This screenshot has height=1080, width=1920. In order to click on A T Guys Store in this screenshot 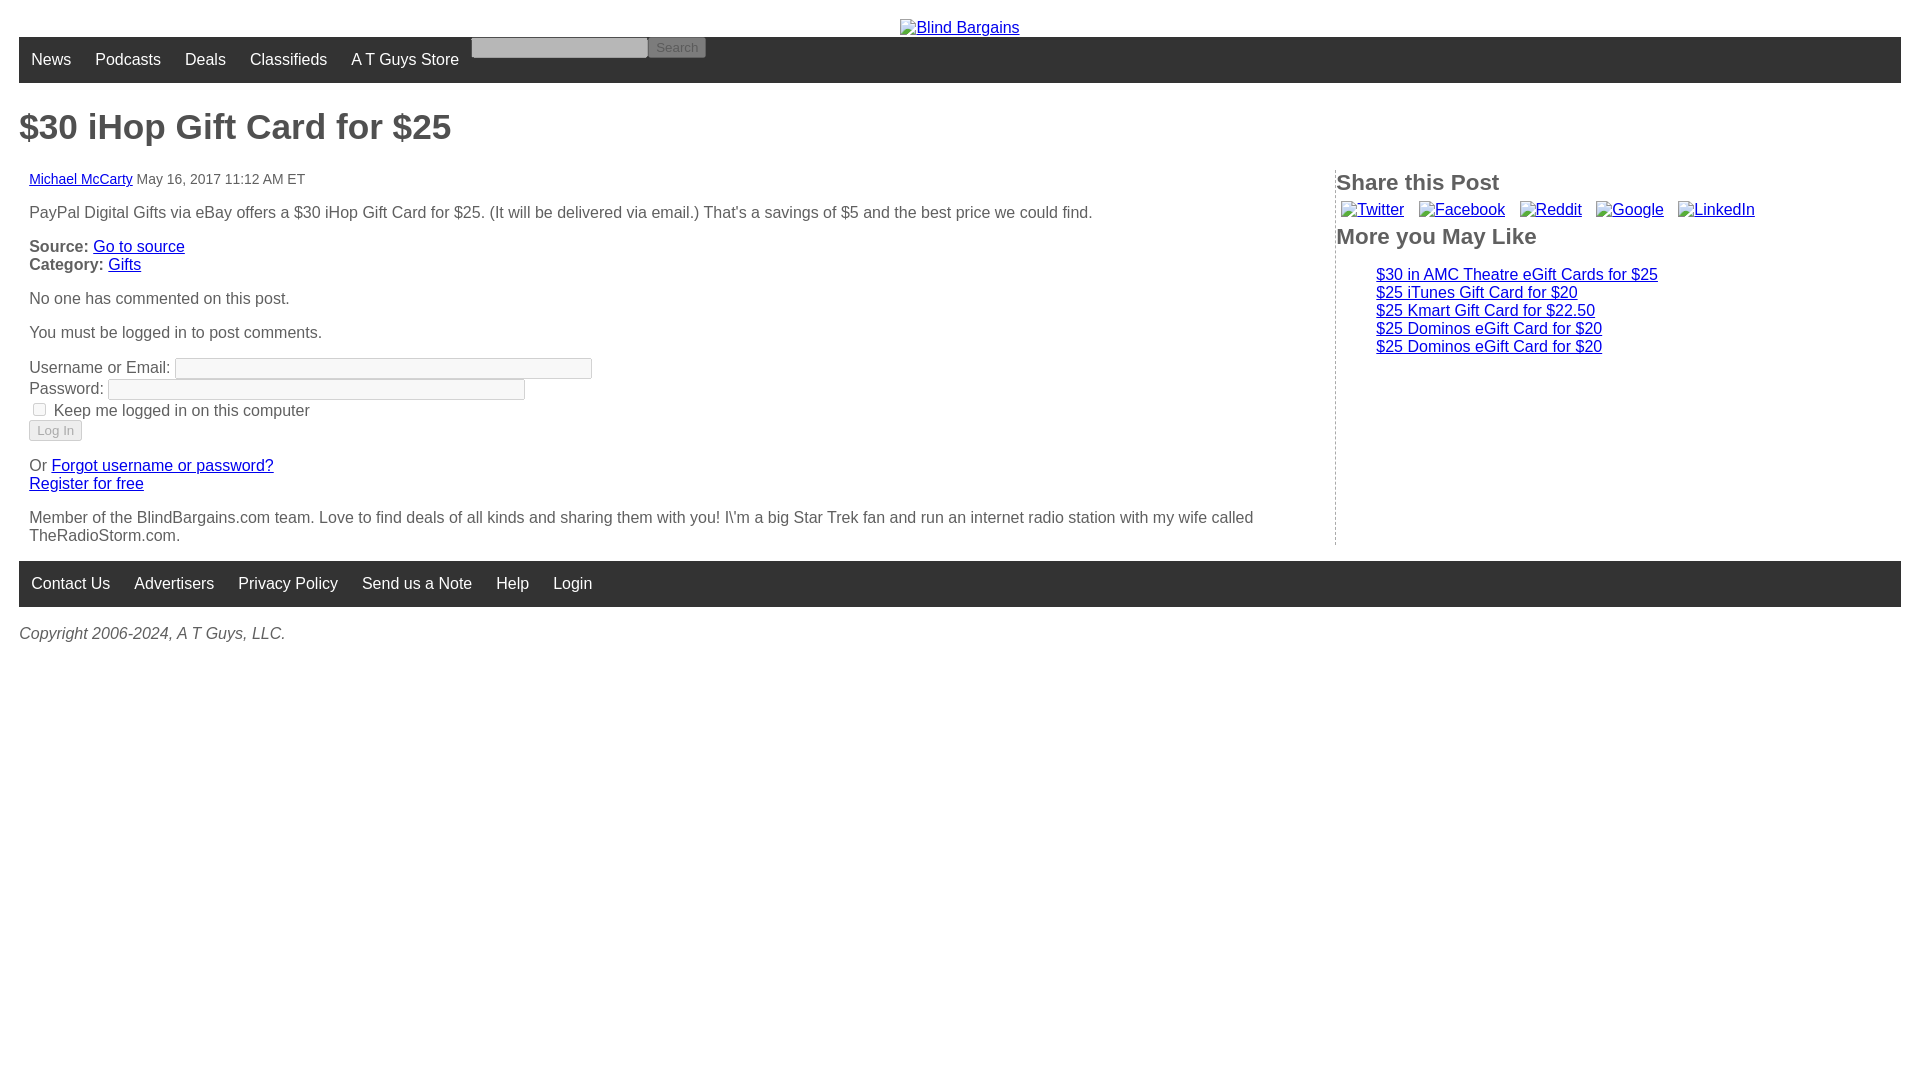, I will do `click(404, 60)`.